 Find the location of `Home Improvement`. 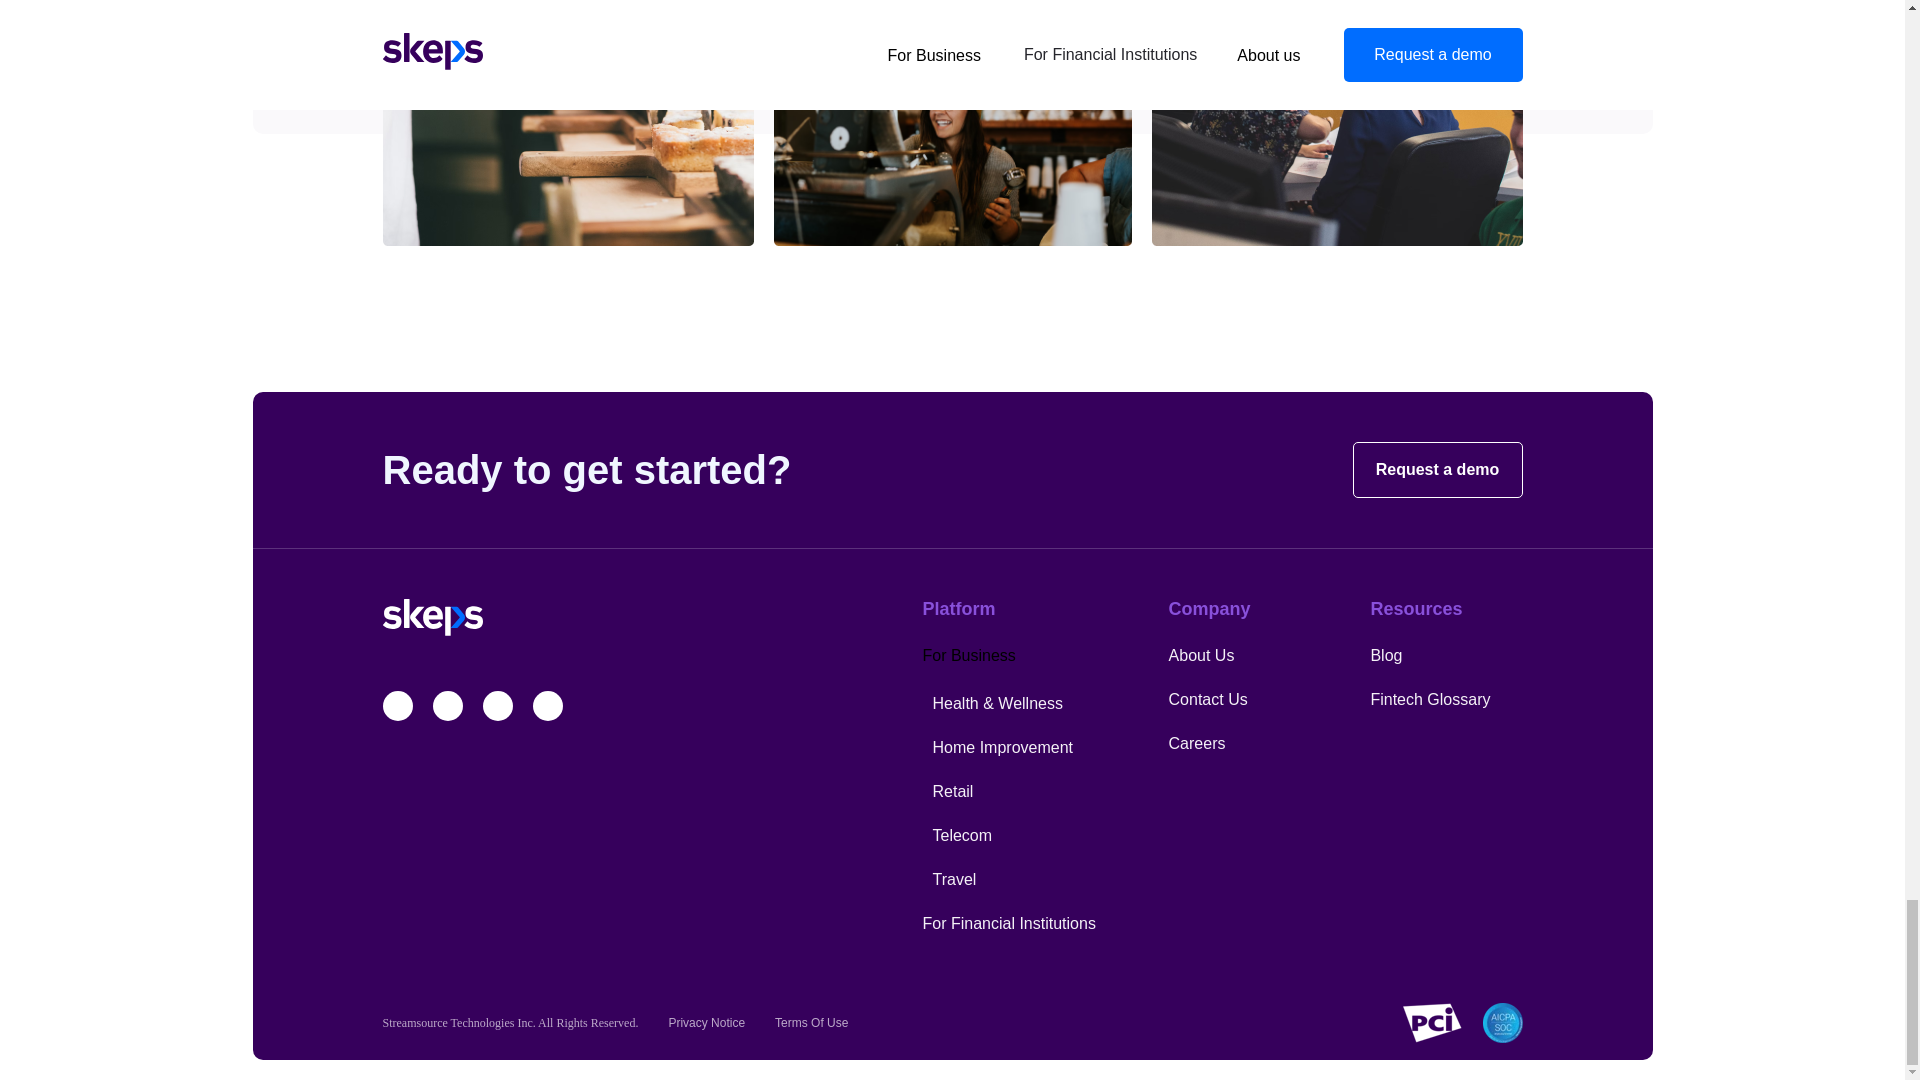

Home Improvement is located at coordinates (1002, 747).